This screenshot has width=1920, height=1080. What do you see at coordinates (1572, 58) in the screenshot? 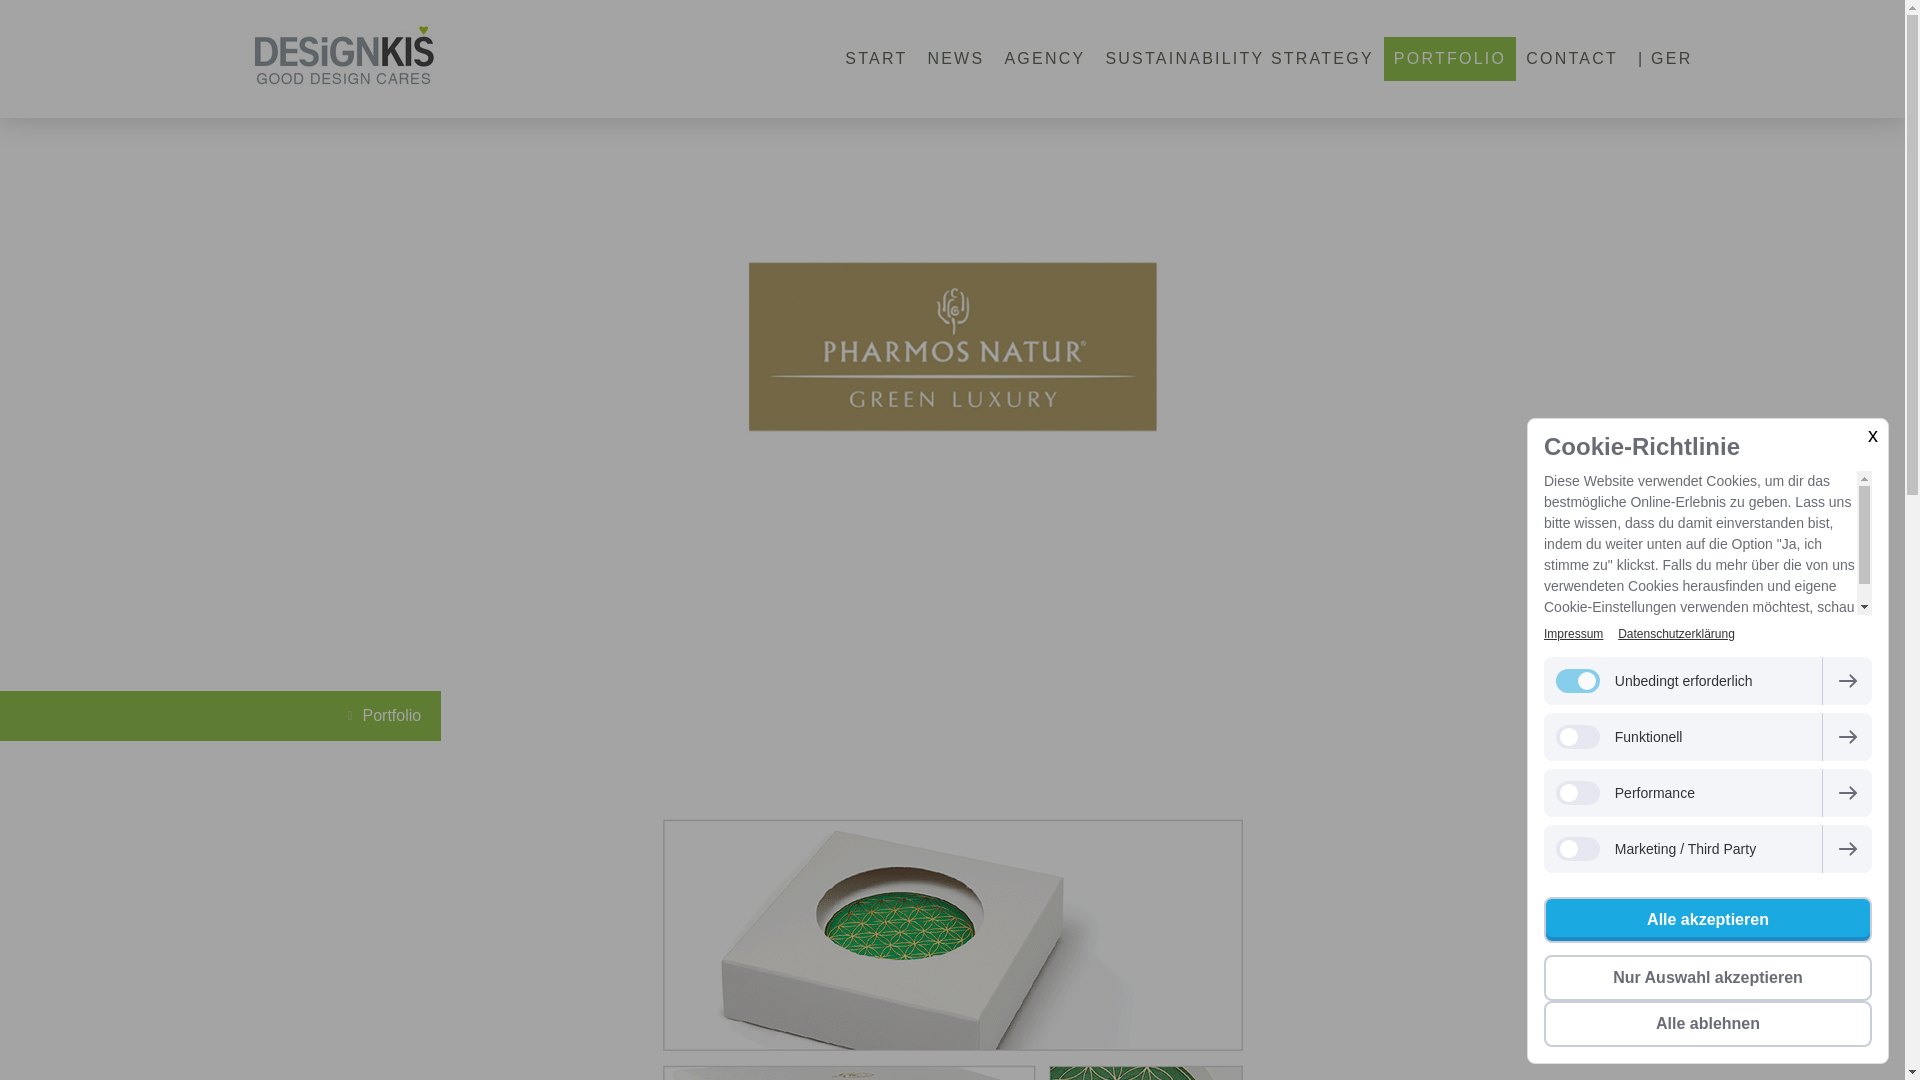
I see `CONTACT` at bounding box center [1572, 58].